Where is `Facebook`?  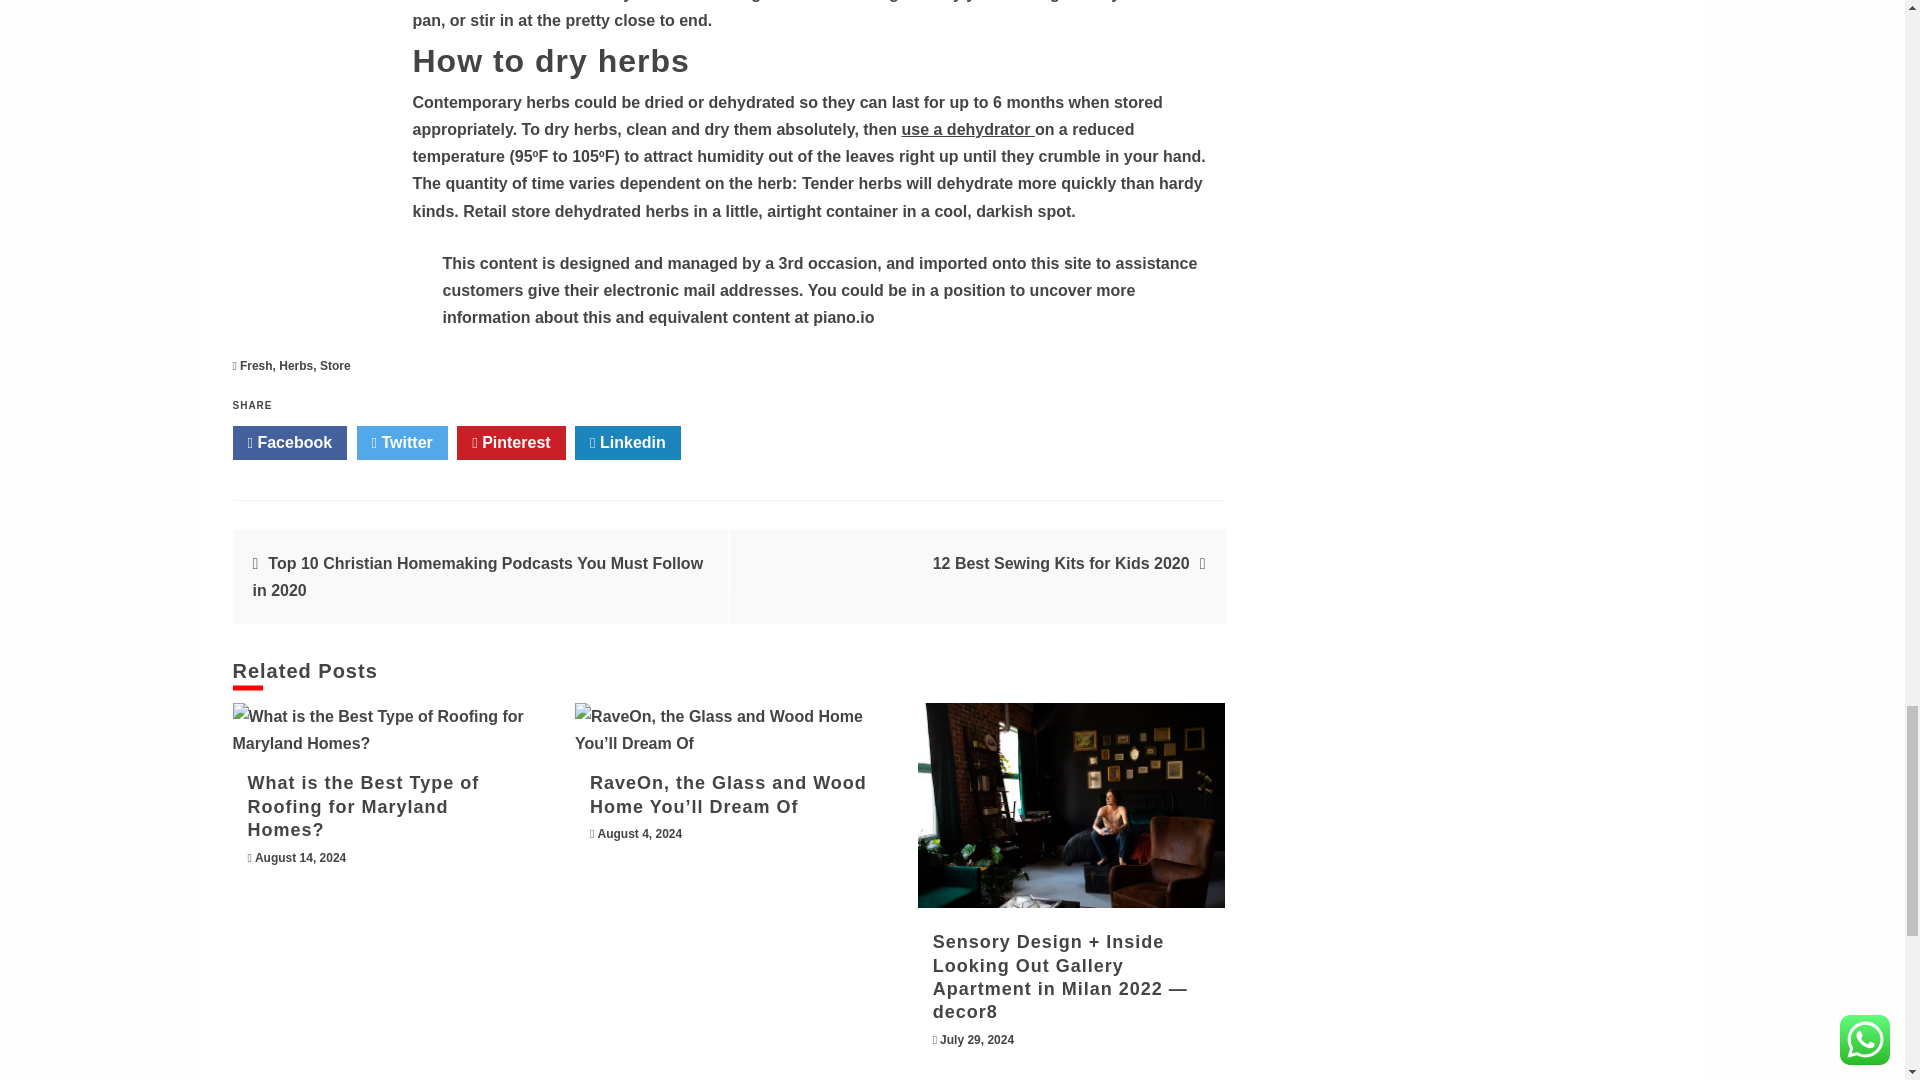
Facebook is located at coordinates (290, 442).